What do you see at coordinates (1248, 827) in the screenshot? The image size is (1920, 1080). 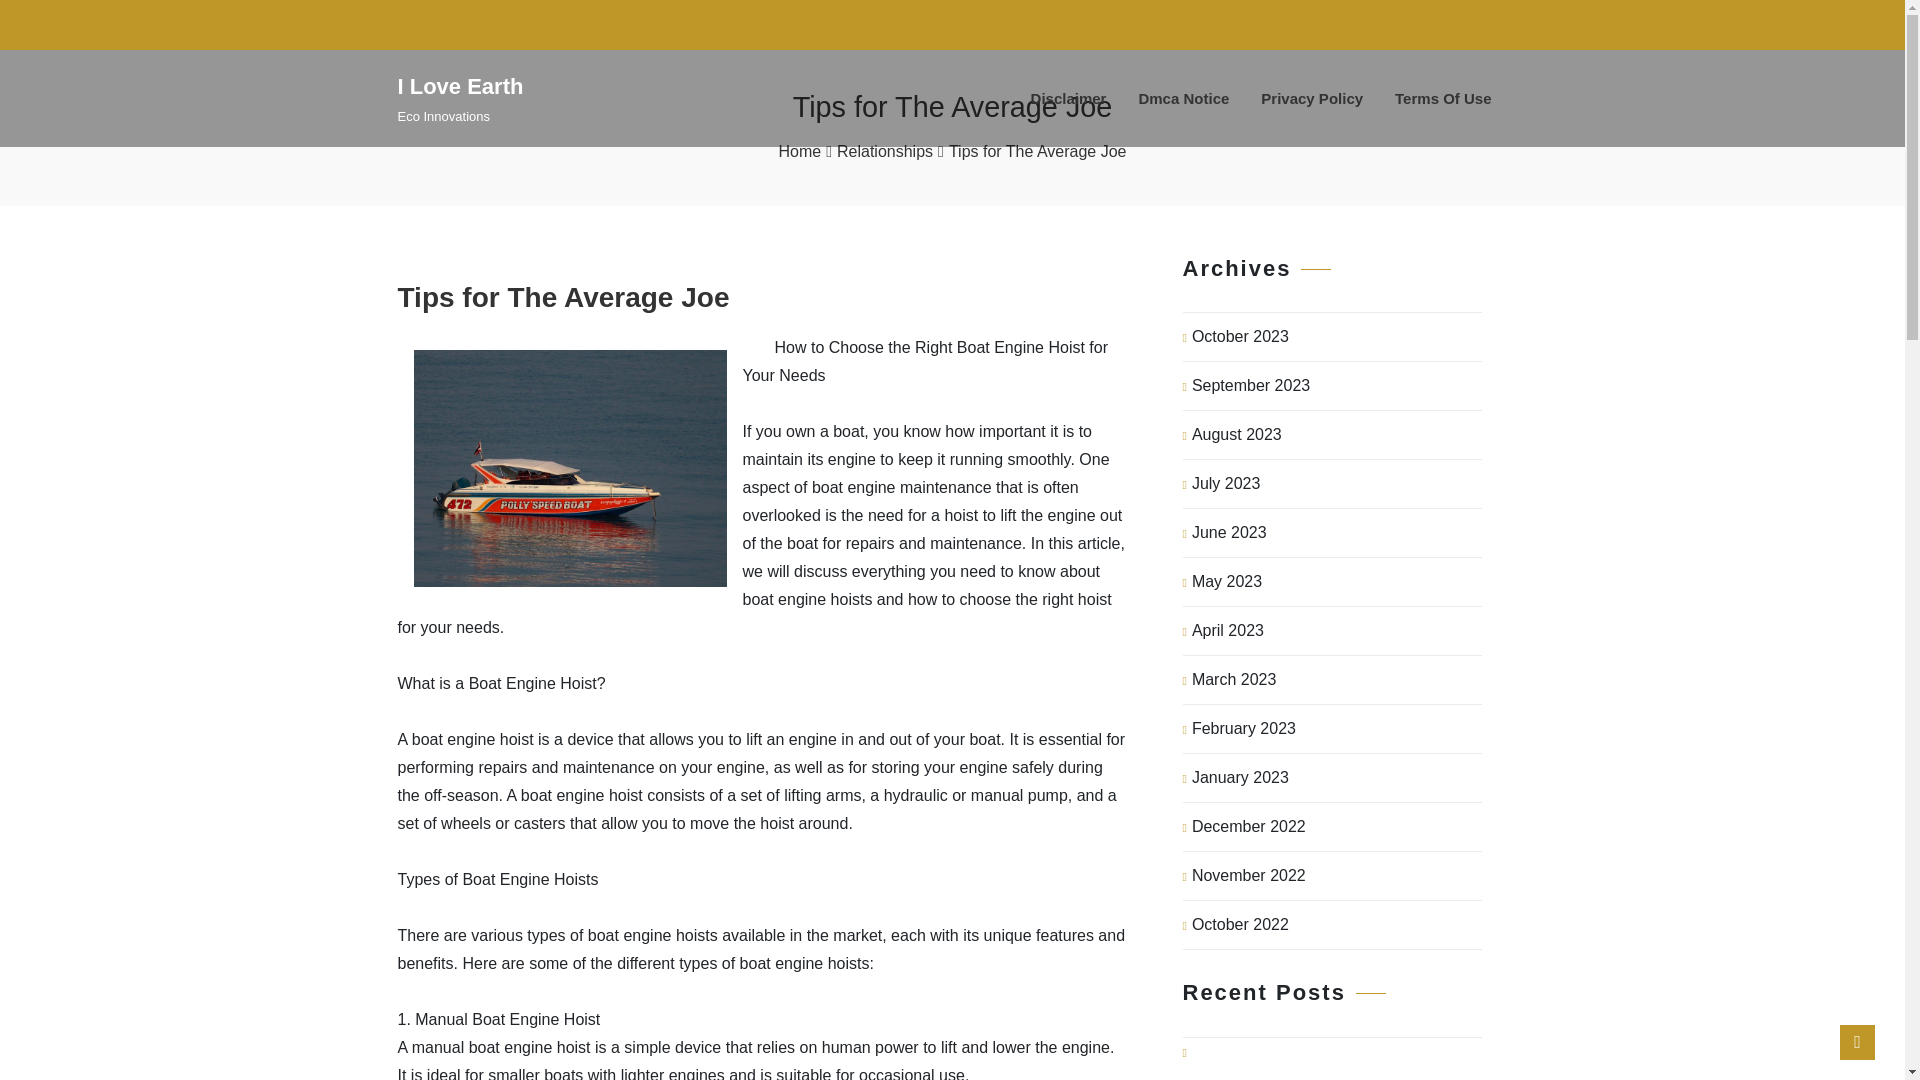 I see `December 2022` at bounding box center [1248, 827].